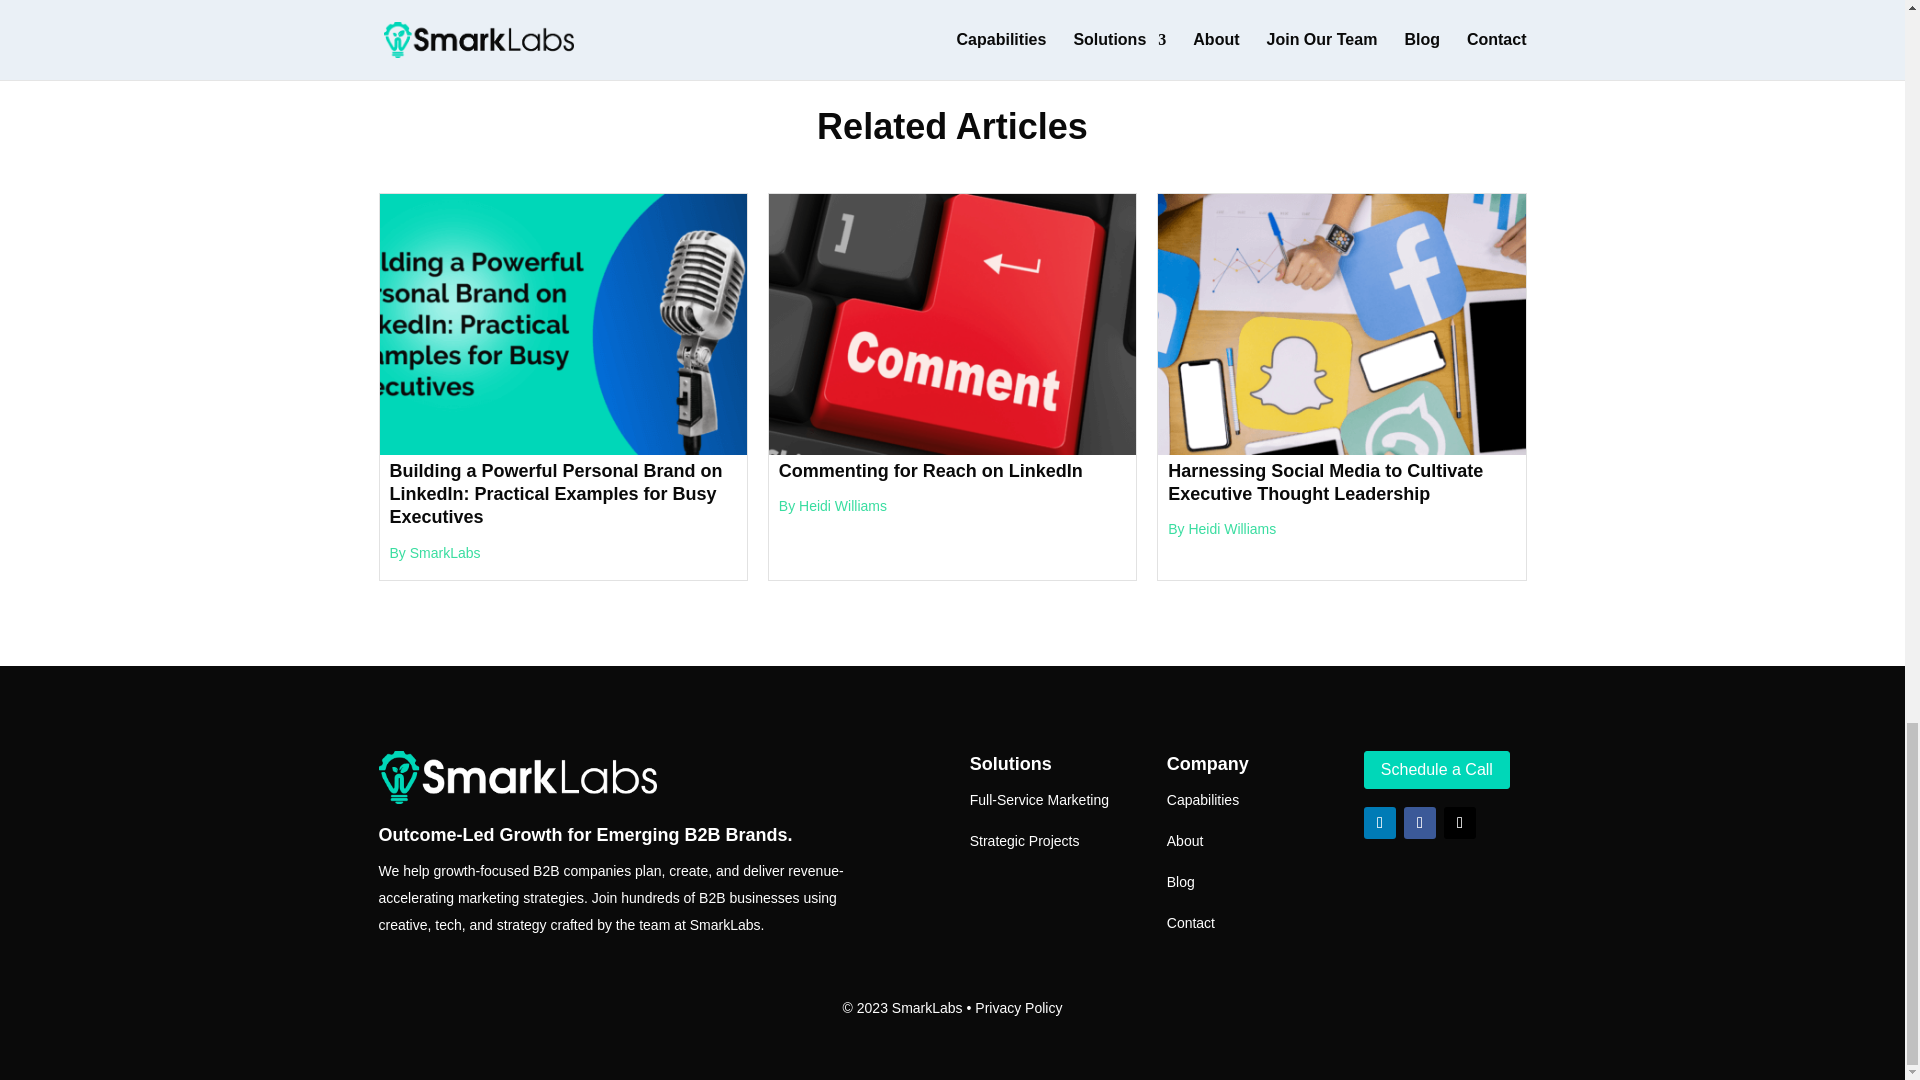  Describe the element at coordinates (1202, 799) in the screenshot. I see `Capabilities` at that location.